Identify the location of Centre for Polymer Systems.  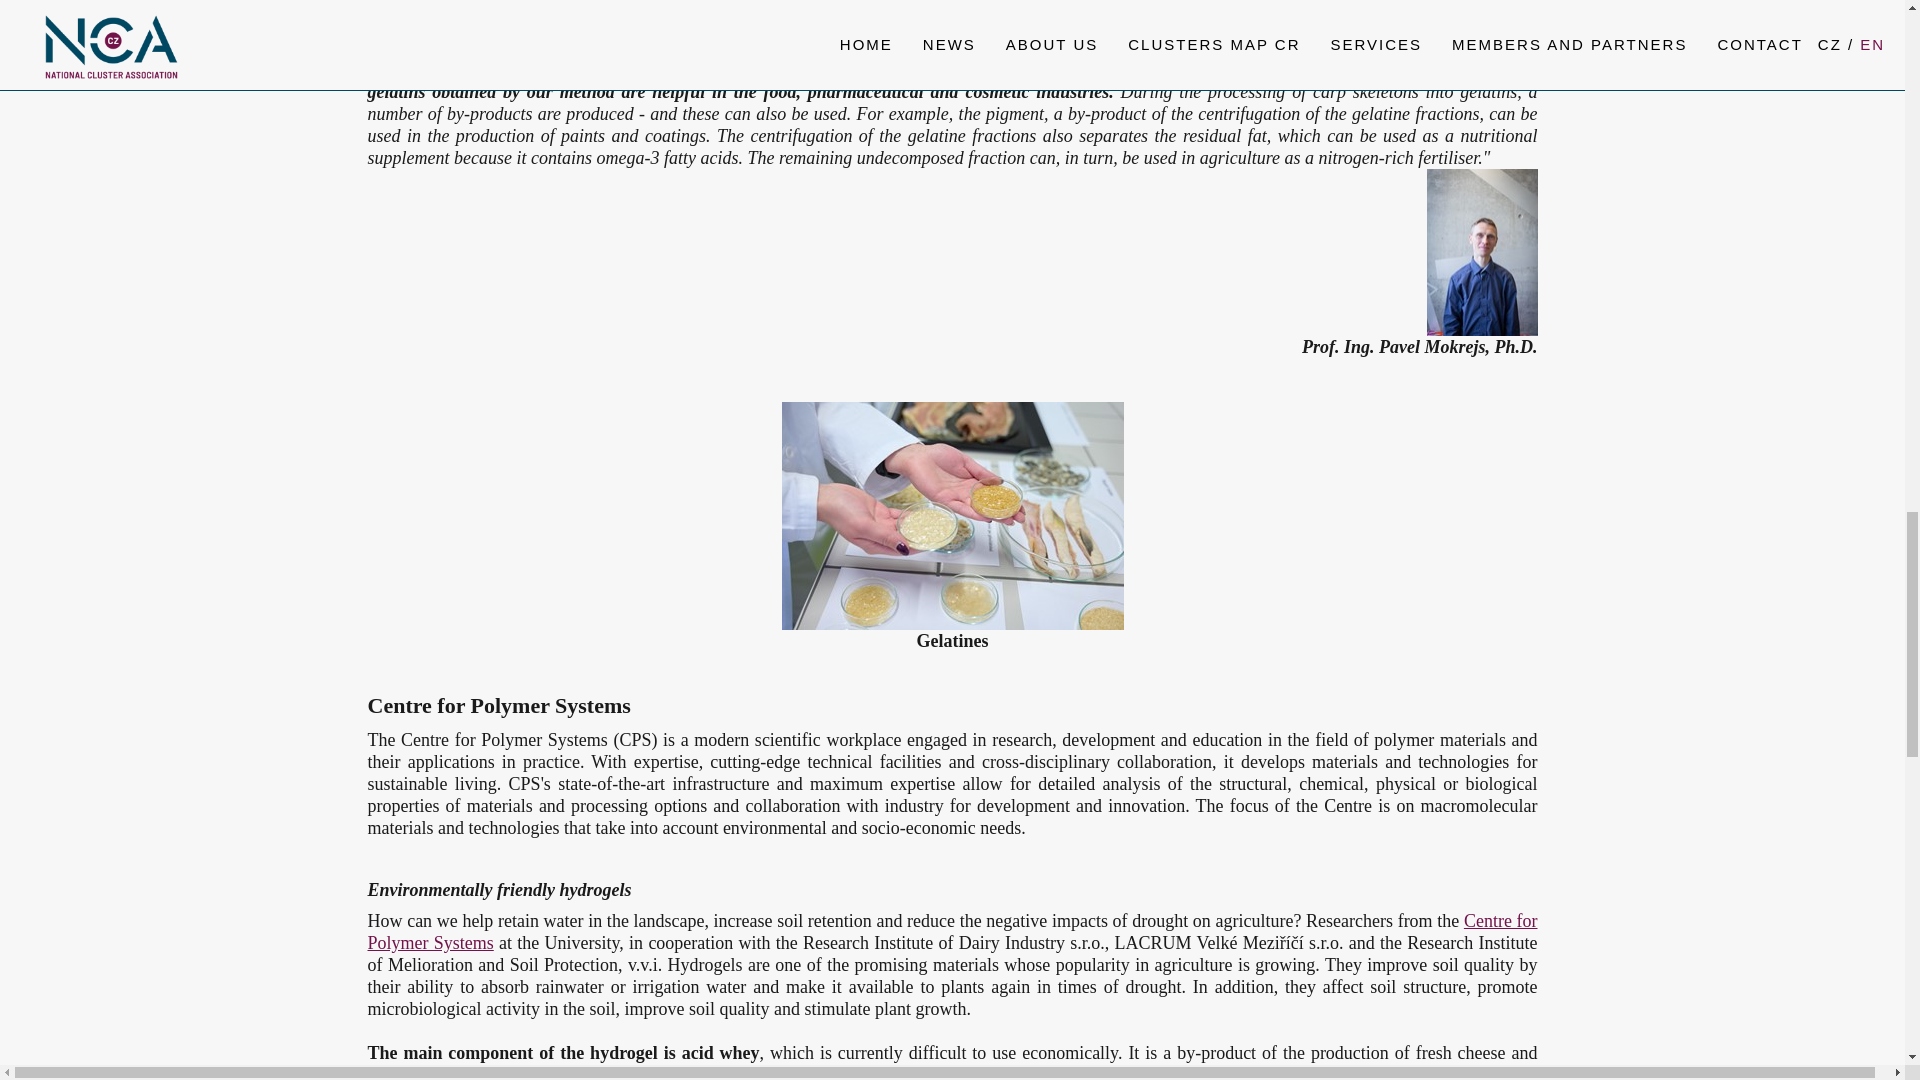
(952, 932).